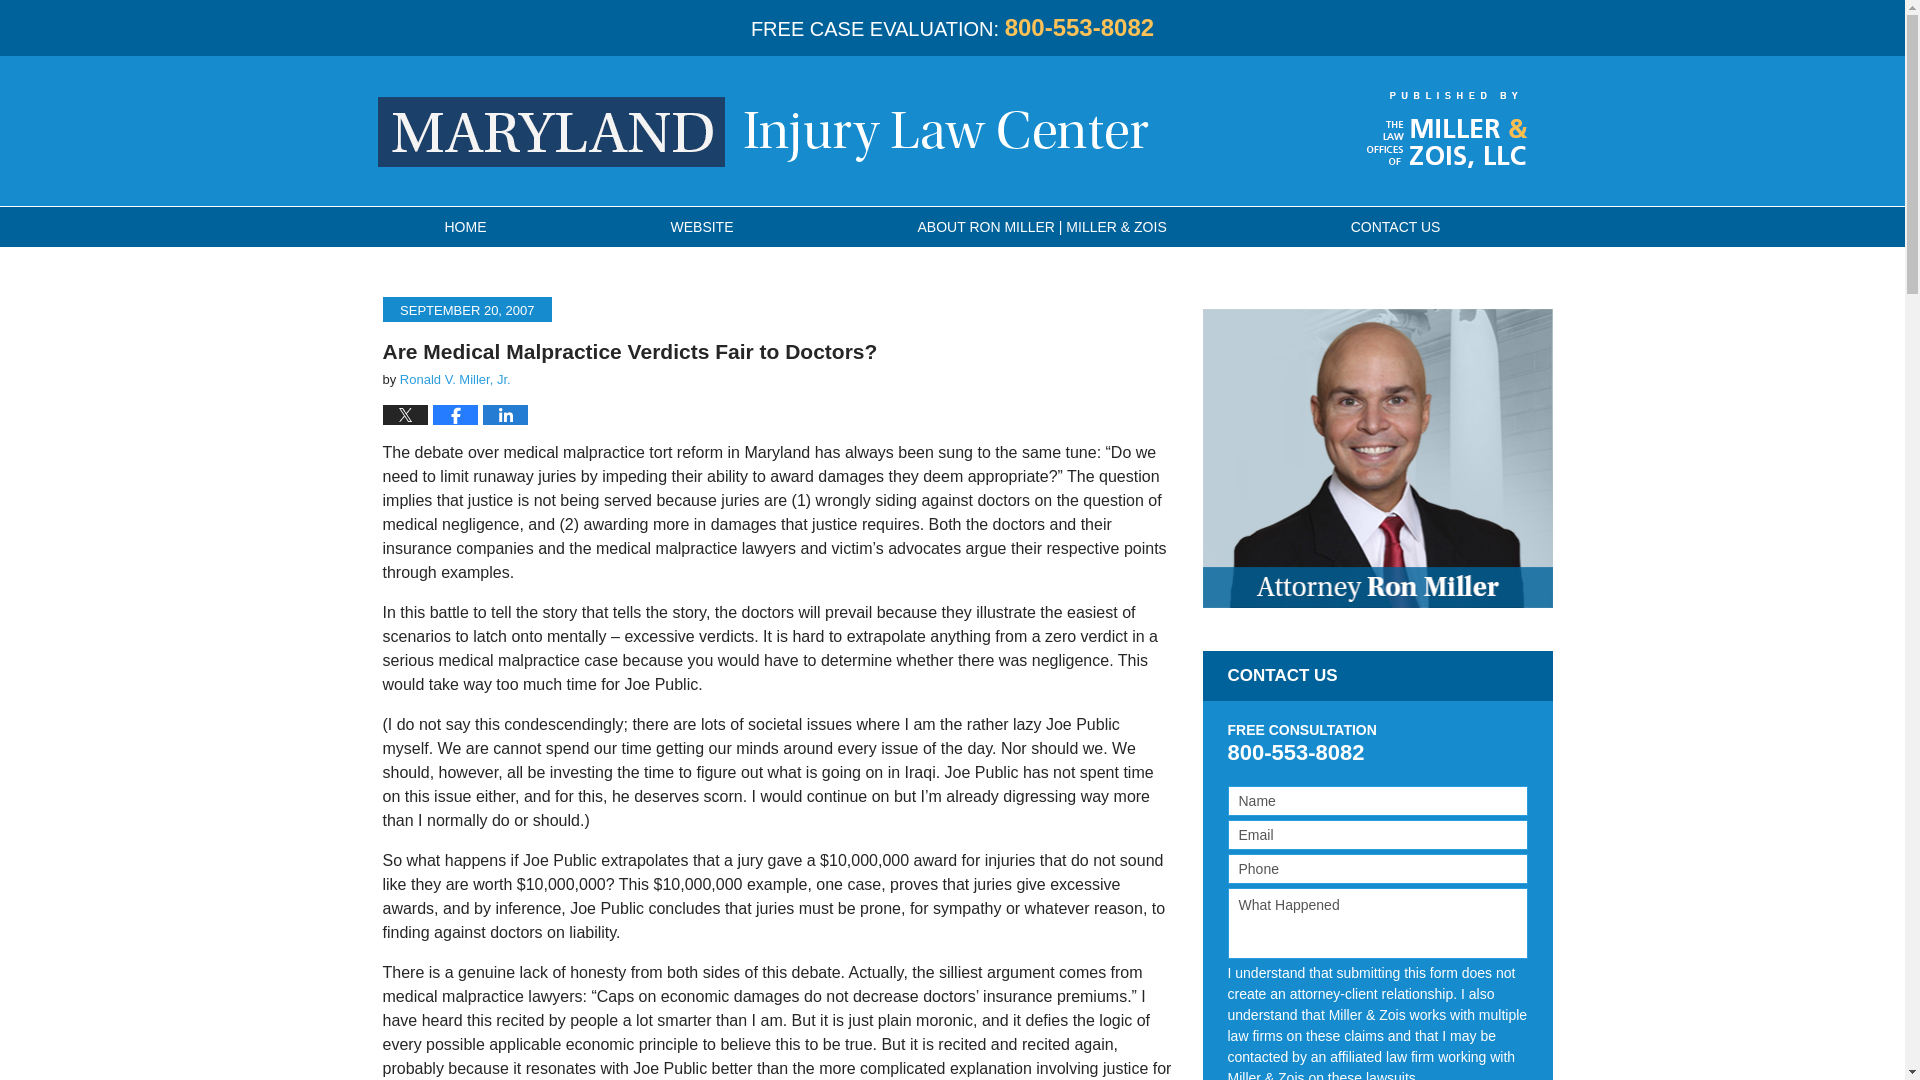 This screenshot has height=1080, width=1920. What do you see at coordinates (1378, 869) in the screenshot?
I see `Please enter a valid phone number.` at bounding box center [1378, 869].